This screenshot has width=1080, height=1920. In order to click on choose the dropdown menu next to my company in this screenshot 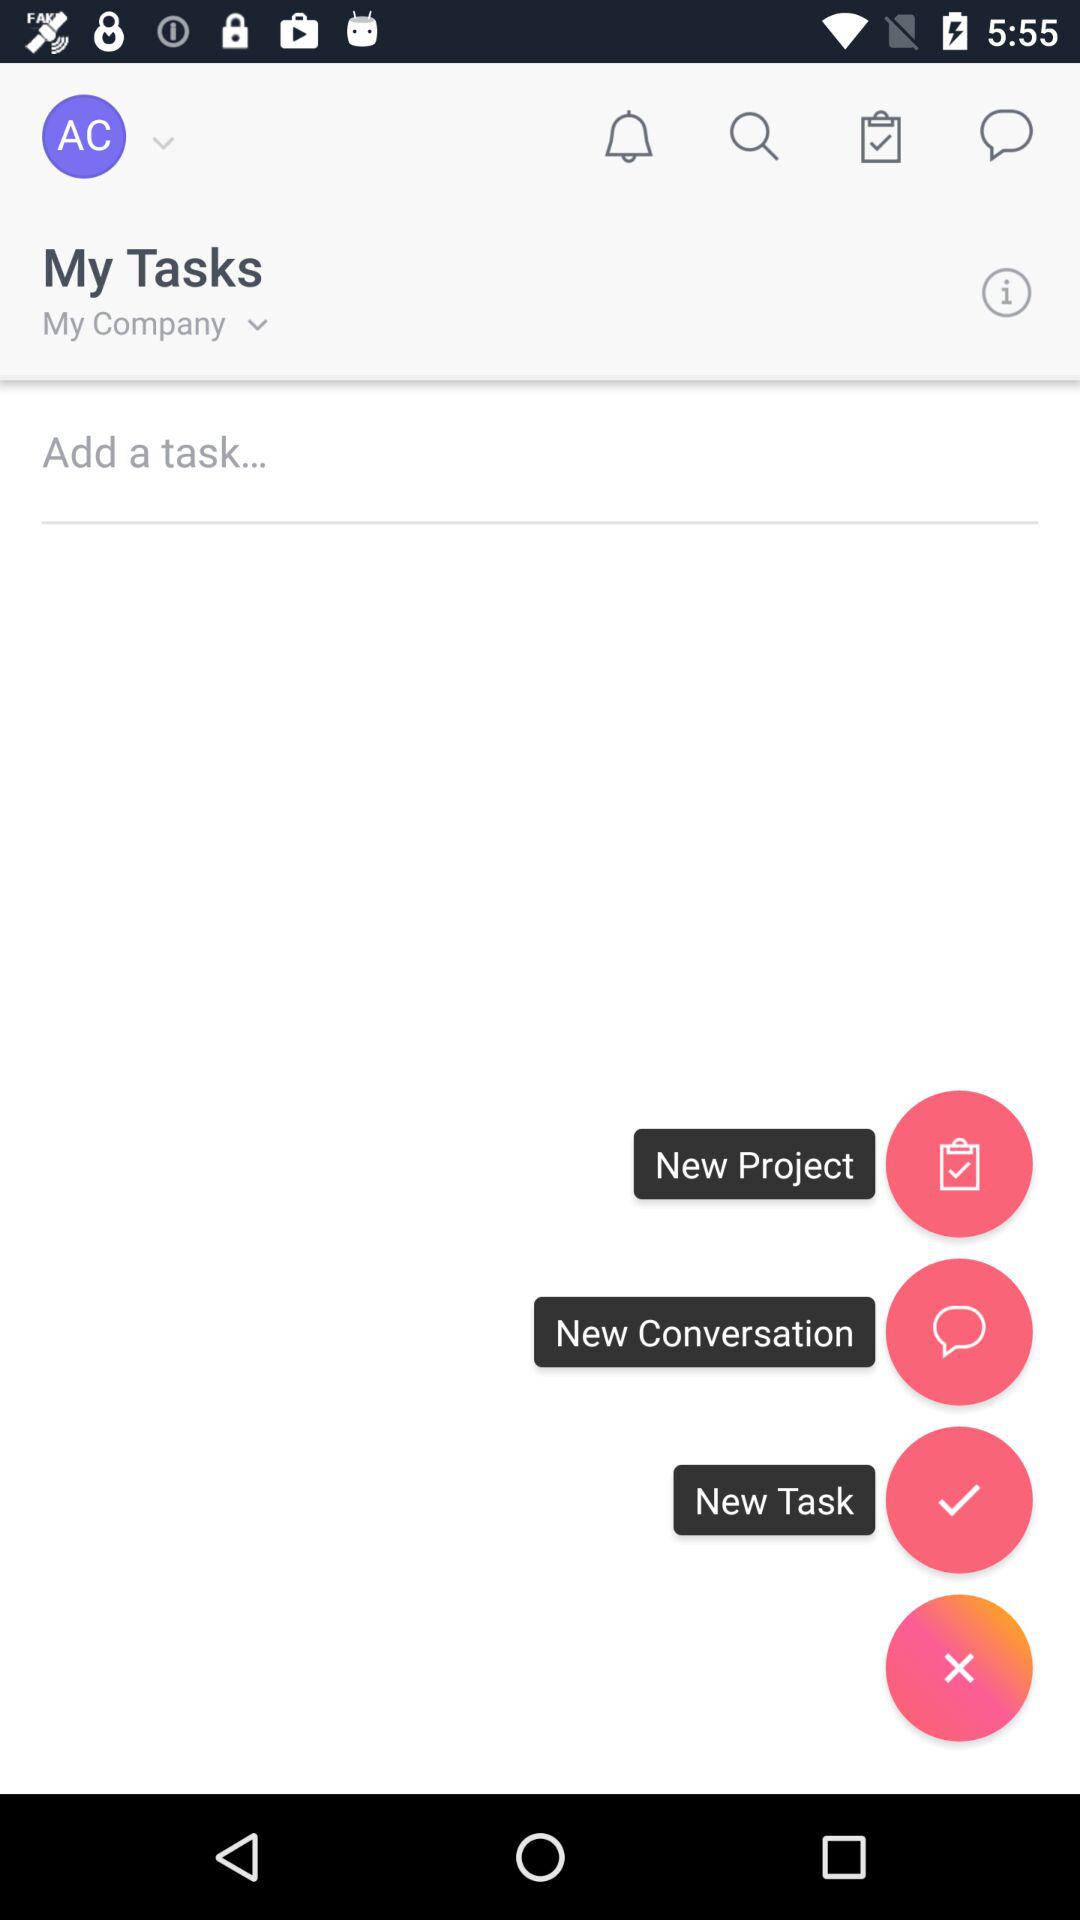, I will do `click(246, 322)`.